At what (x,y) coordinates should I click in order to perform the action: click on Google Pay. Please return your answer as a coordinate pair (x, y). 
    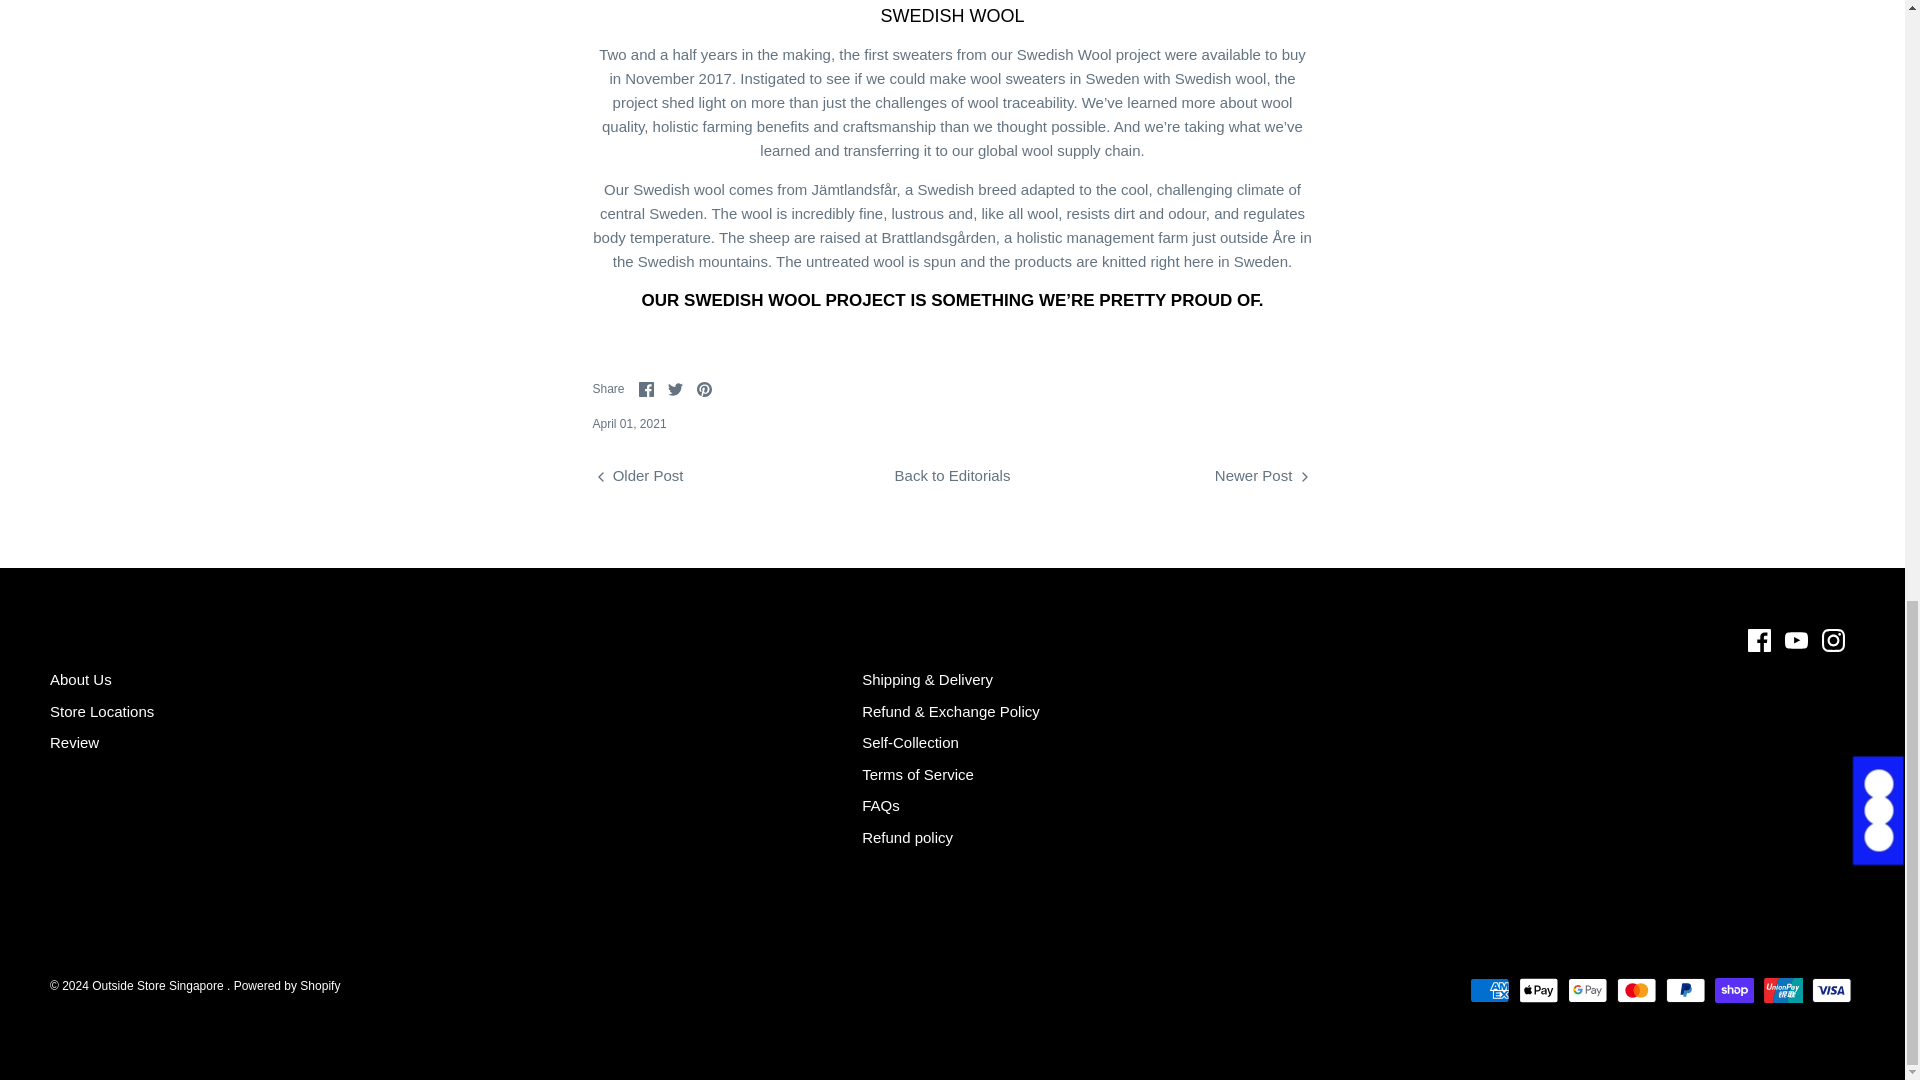
    Looking at the image, I should click on (1588, 990).